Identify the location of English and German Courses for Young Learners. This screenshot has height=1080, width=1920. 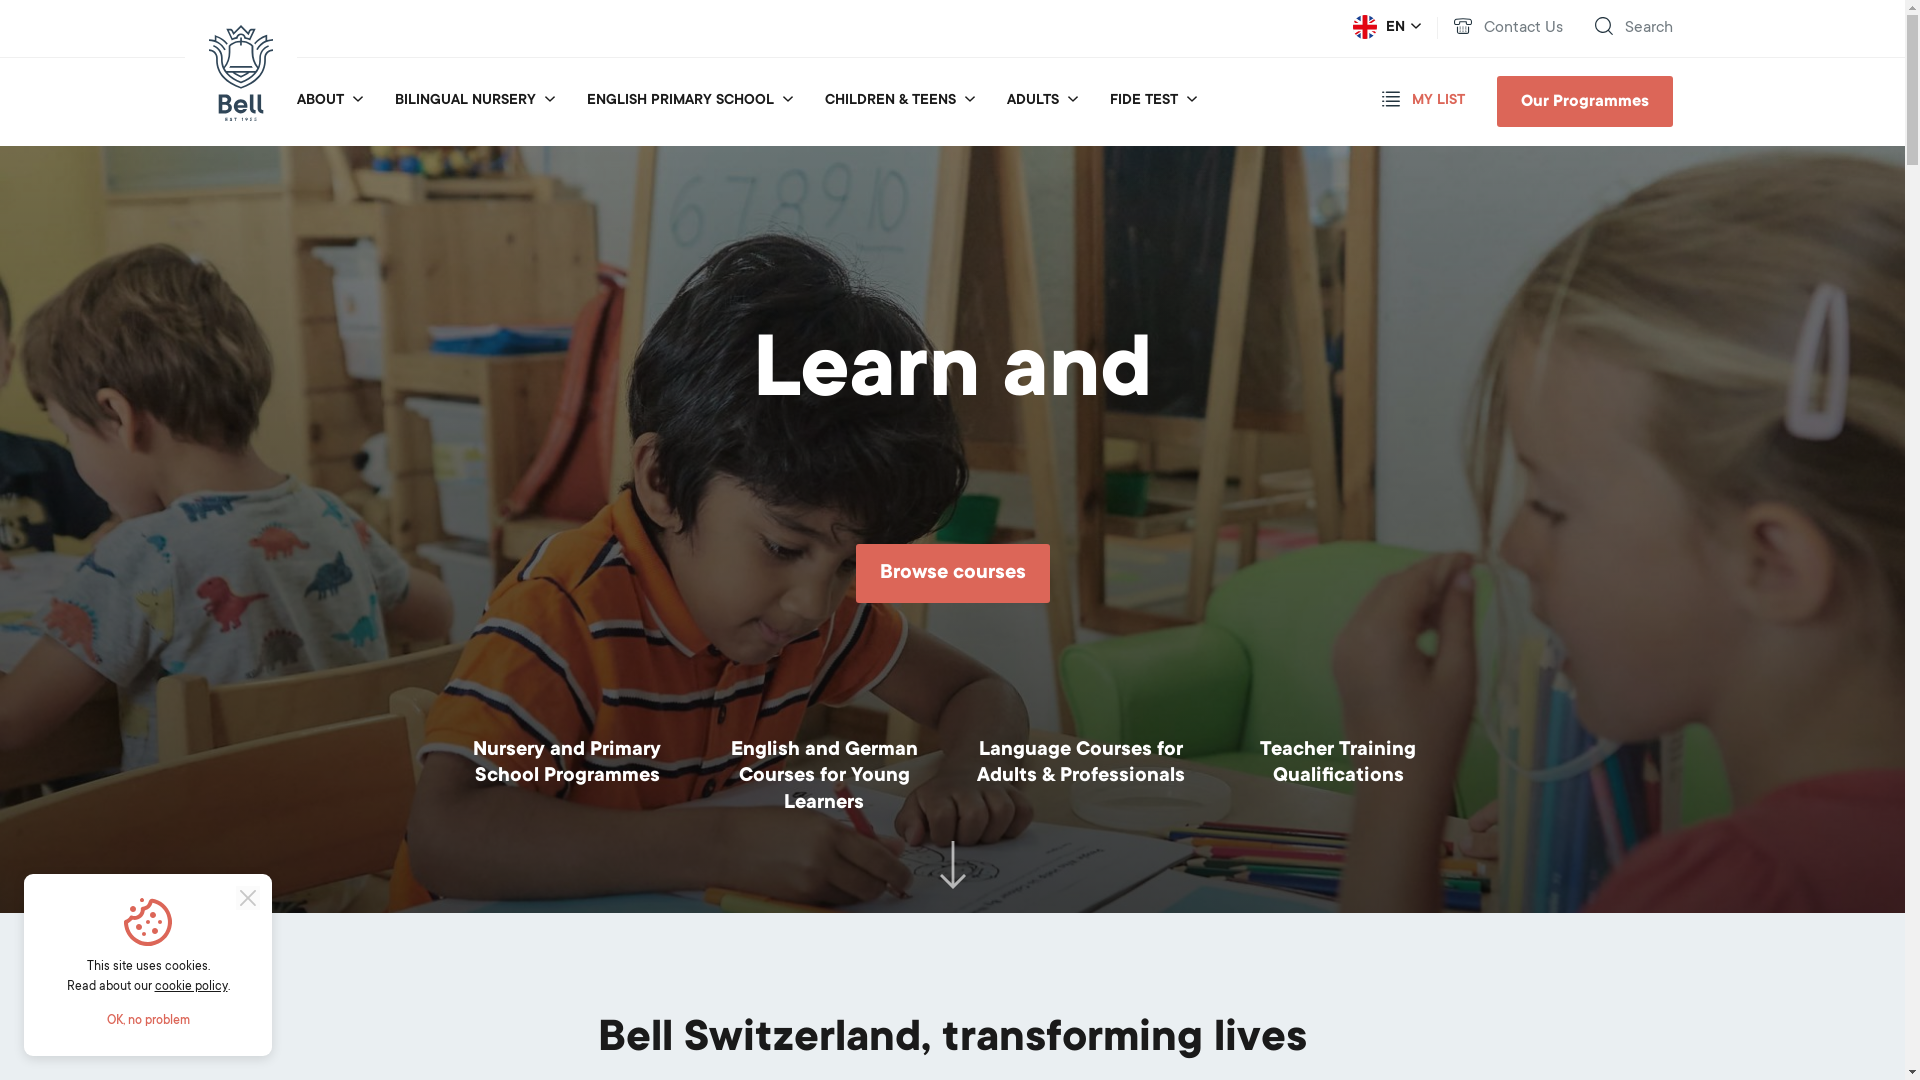
(824, 778).